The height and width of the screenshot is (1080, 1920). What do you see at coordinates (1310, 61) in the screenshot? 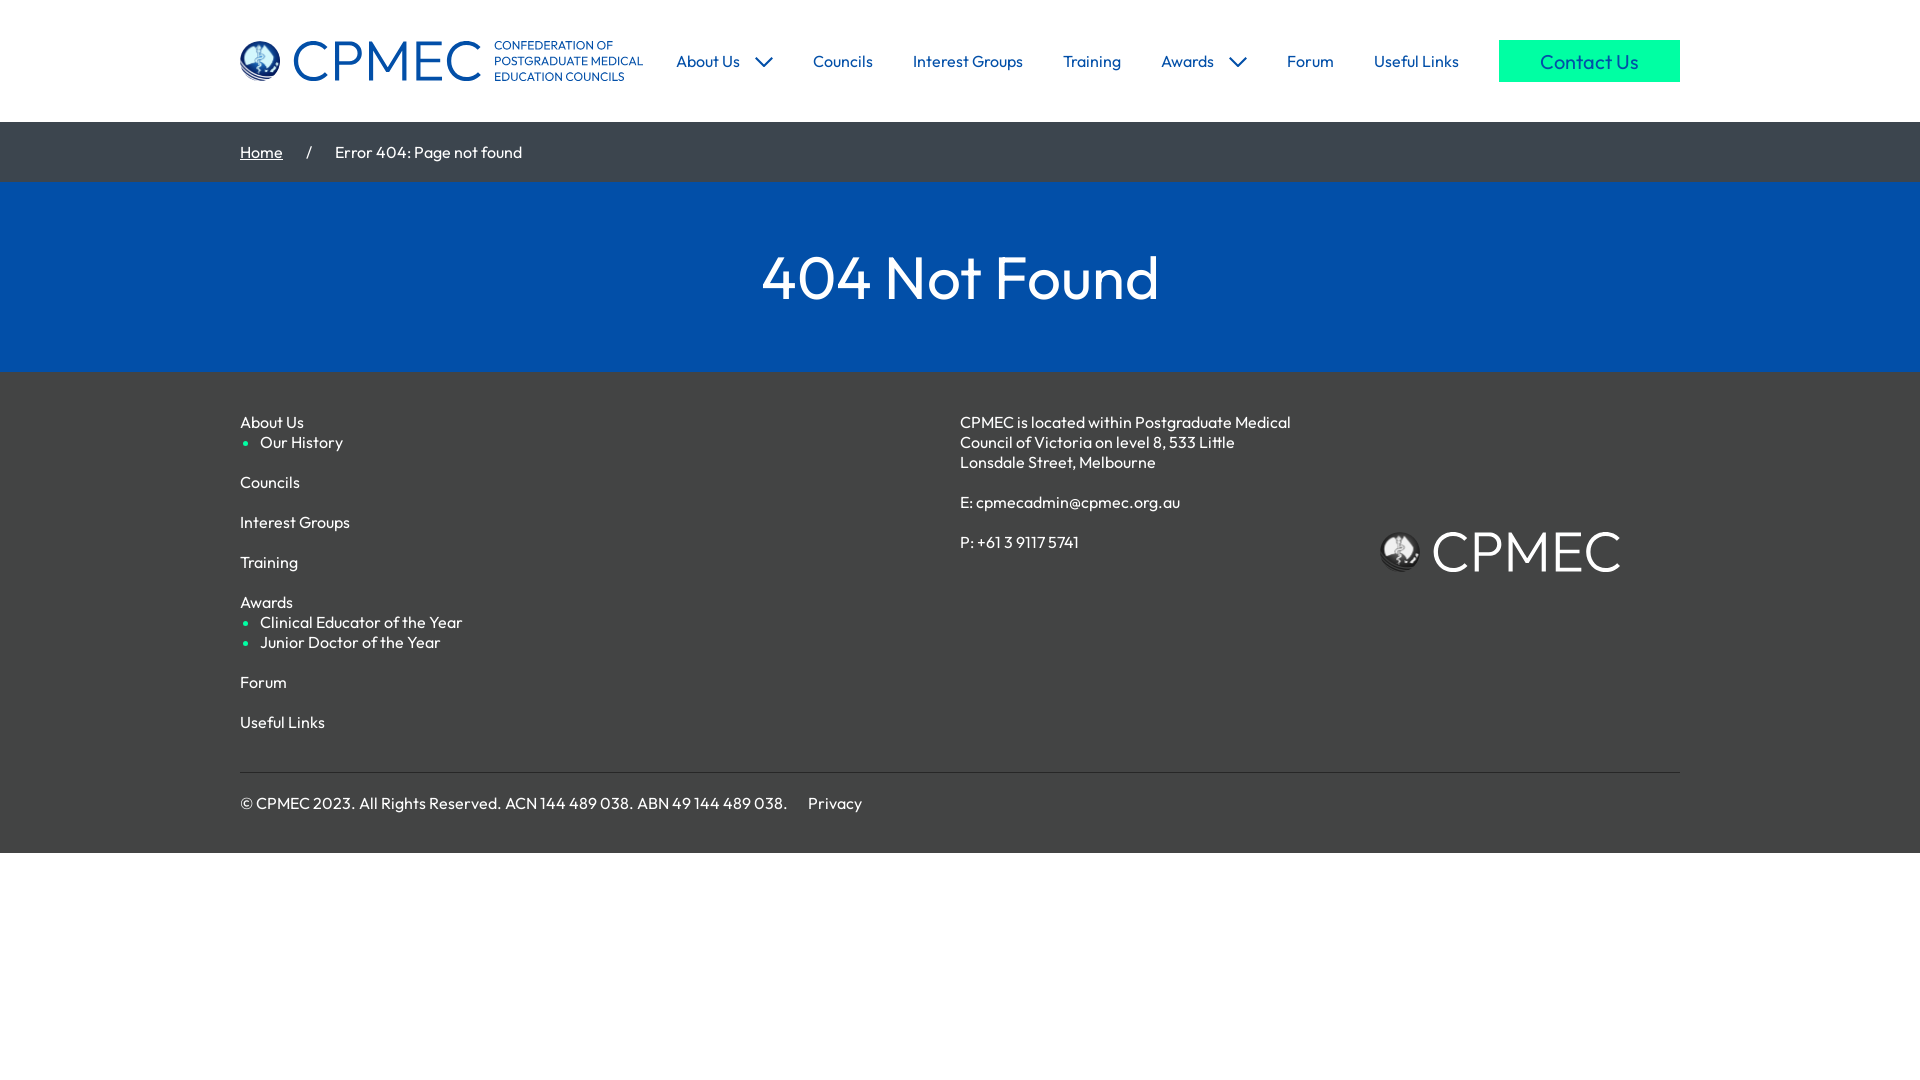
I see `Forum` at bounding box center [1310, 61].